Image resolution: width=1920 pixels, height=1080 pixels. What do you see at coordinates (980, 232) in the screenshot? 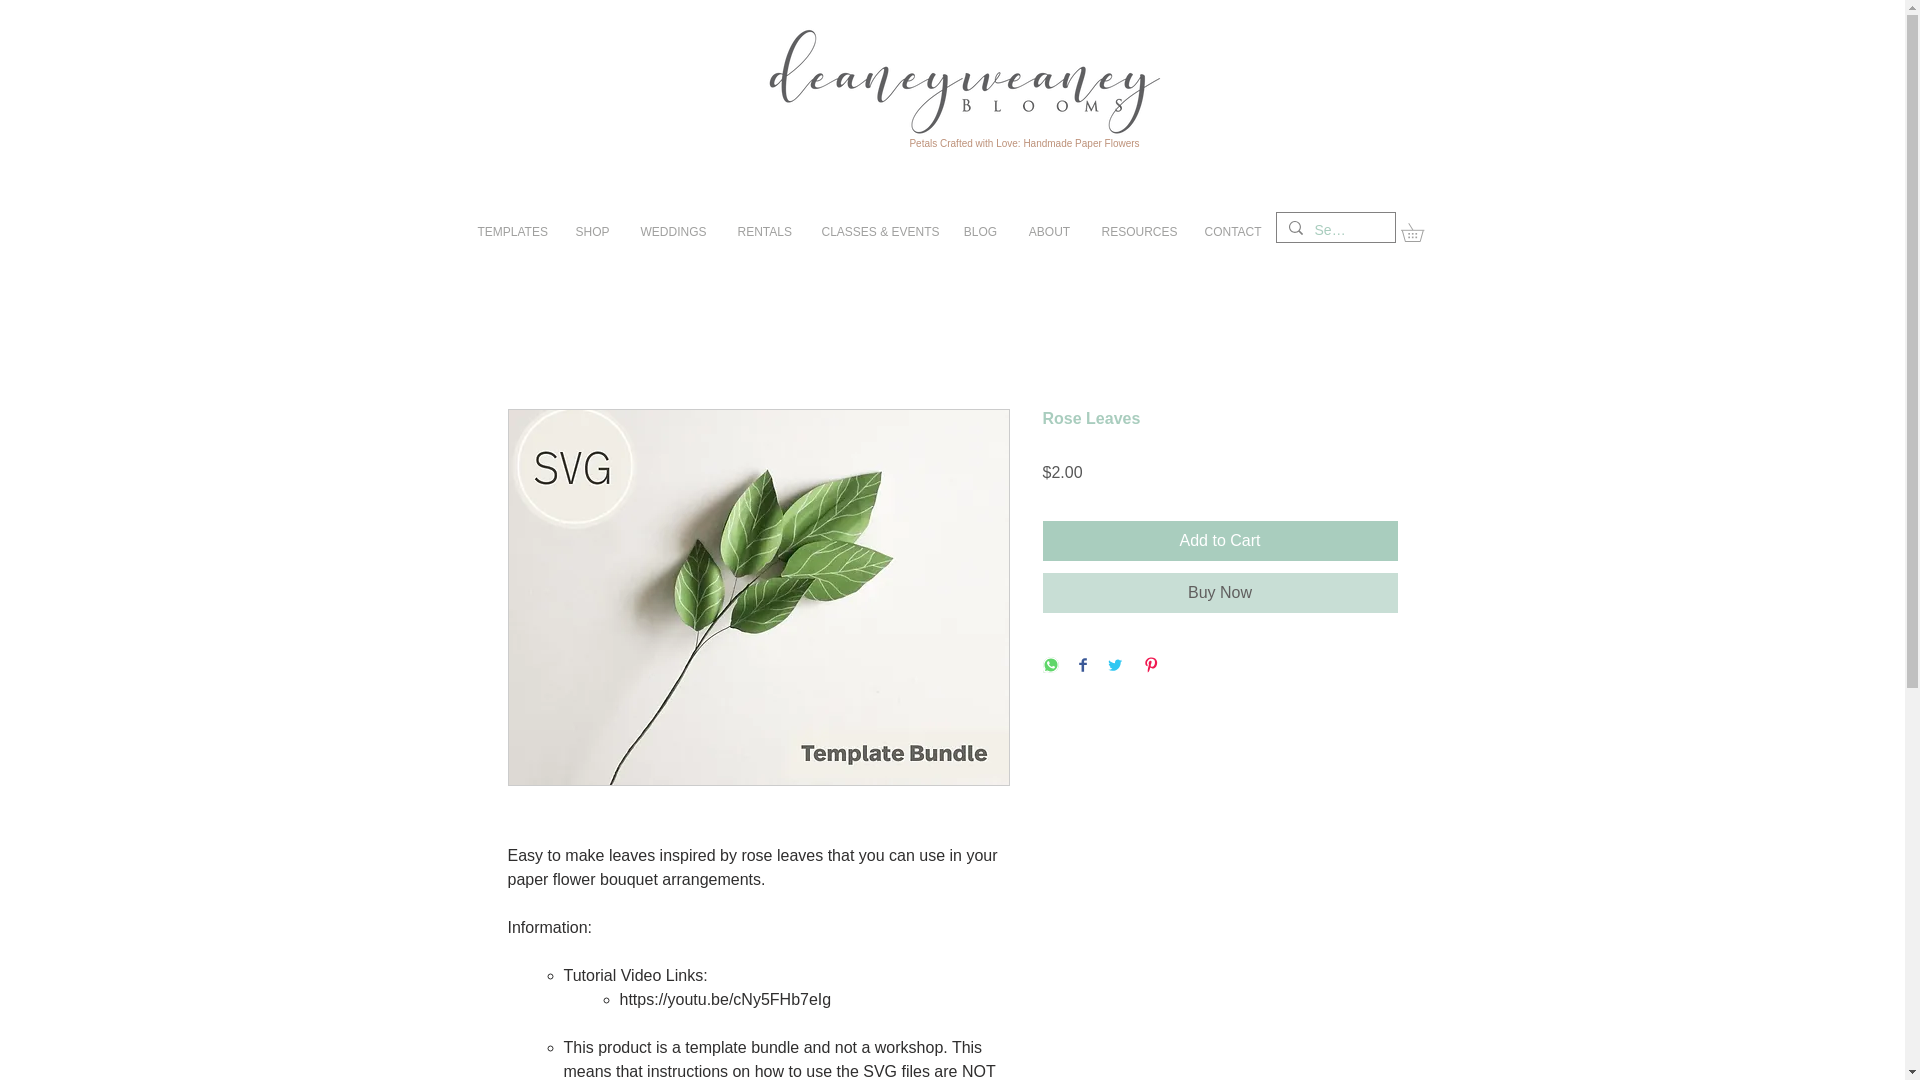
I see `BLOG` at bounding box center [980, 232].